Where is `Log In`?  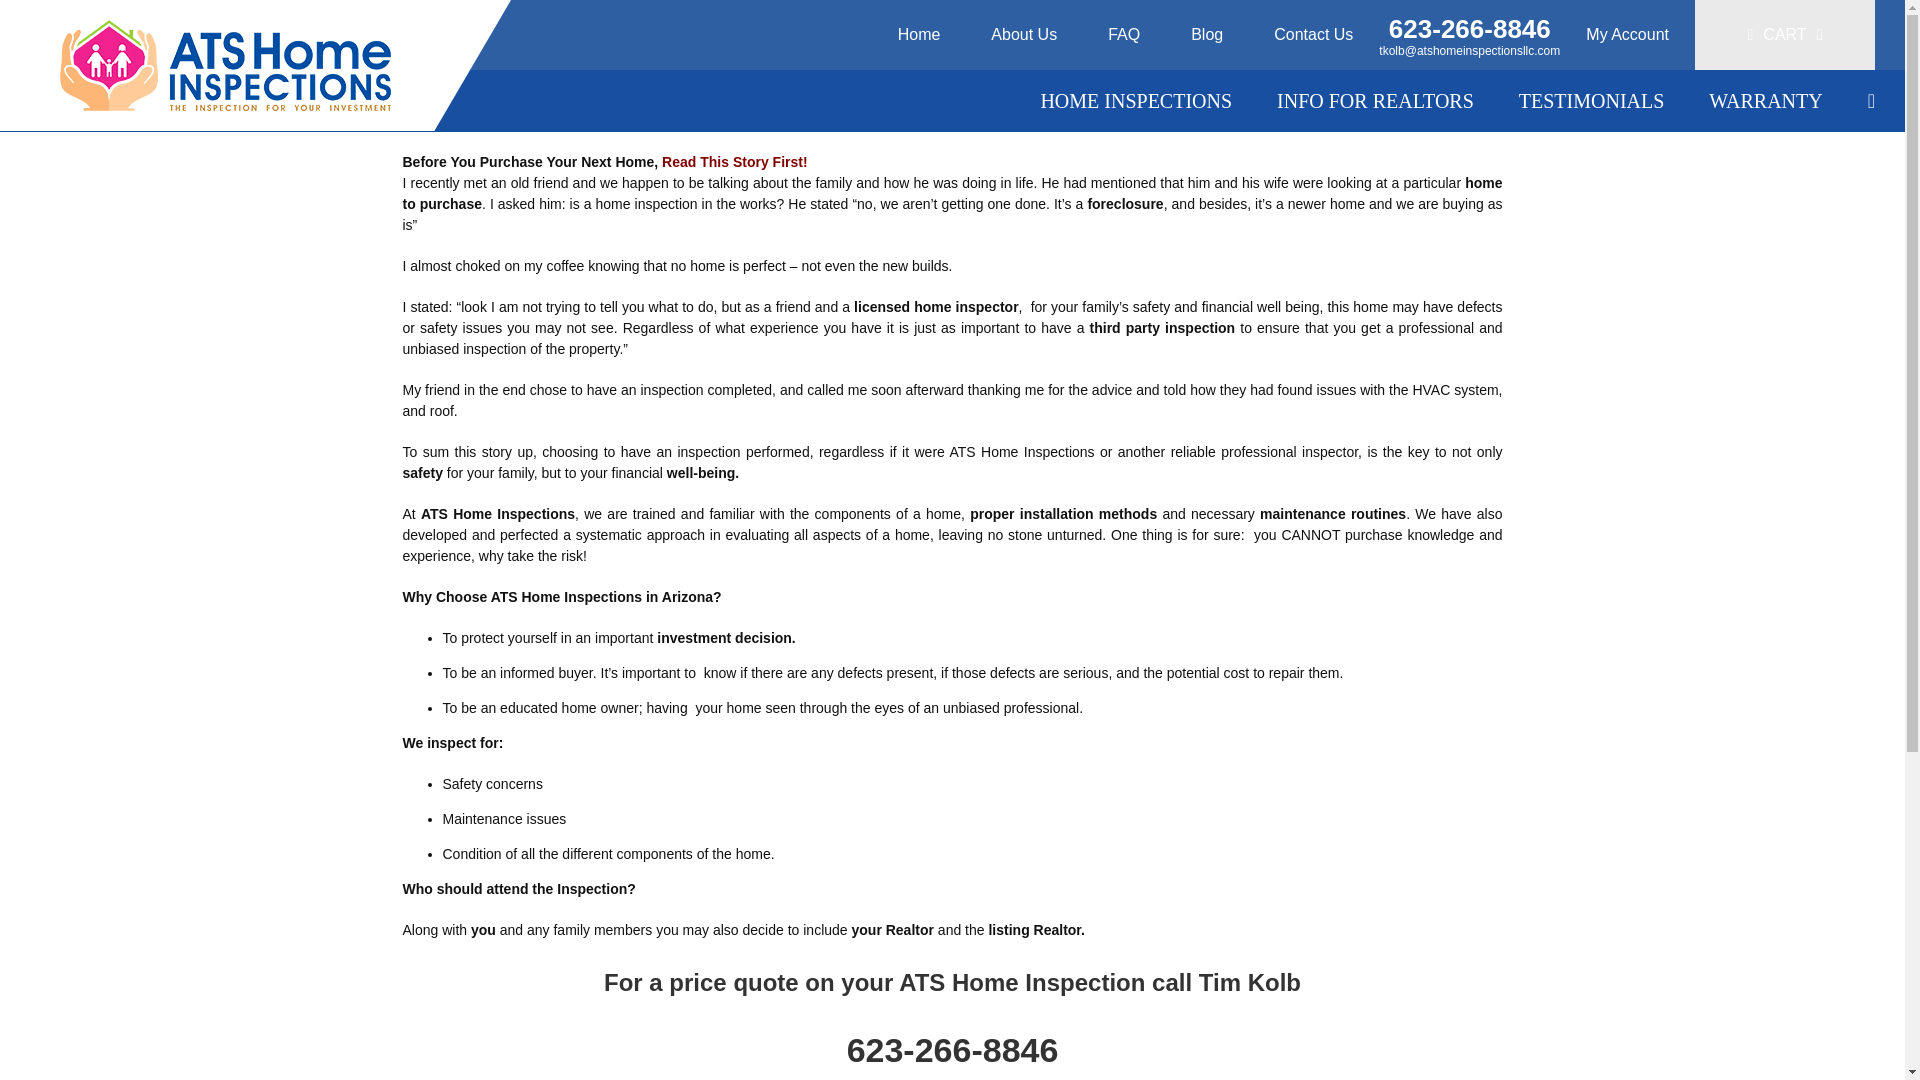 Log In is located at coordinates (1680, 216).